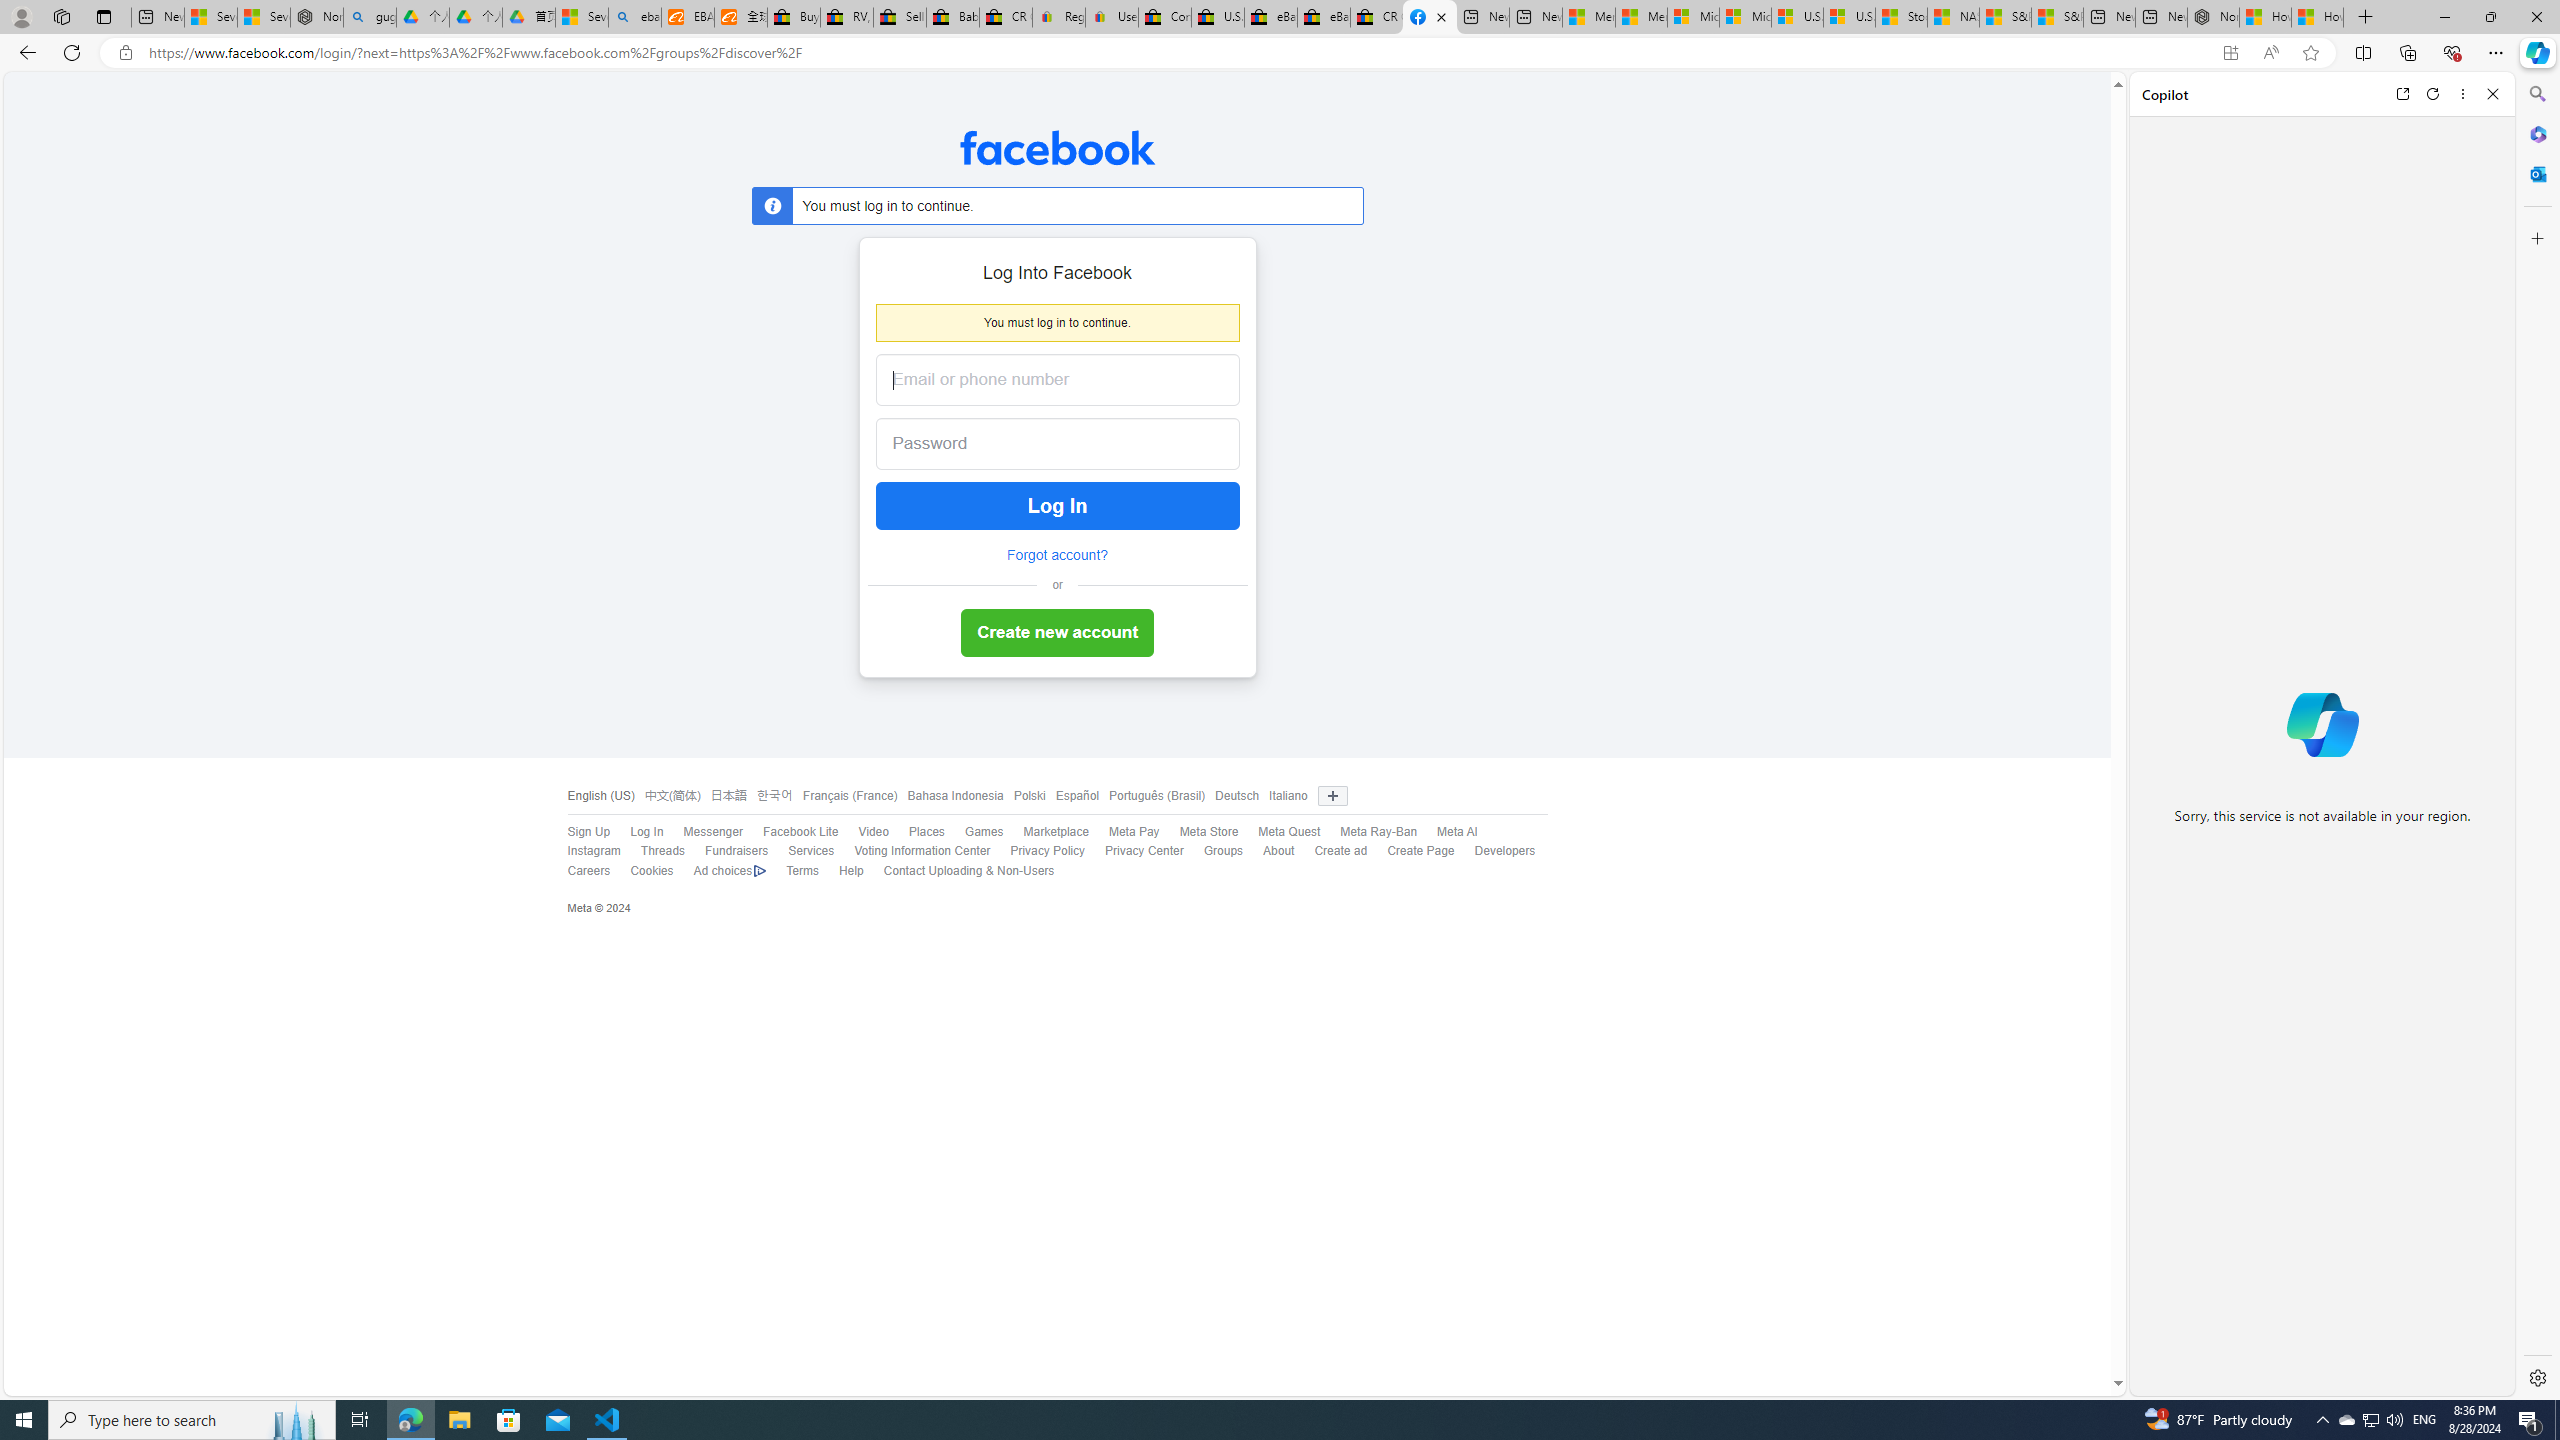 The width and height of the screenshot is (2560, 1440). I want to click on Voting Information Center, so click(912, 852).